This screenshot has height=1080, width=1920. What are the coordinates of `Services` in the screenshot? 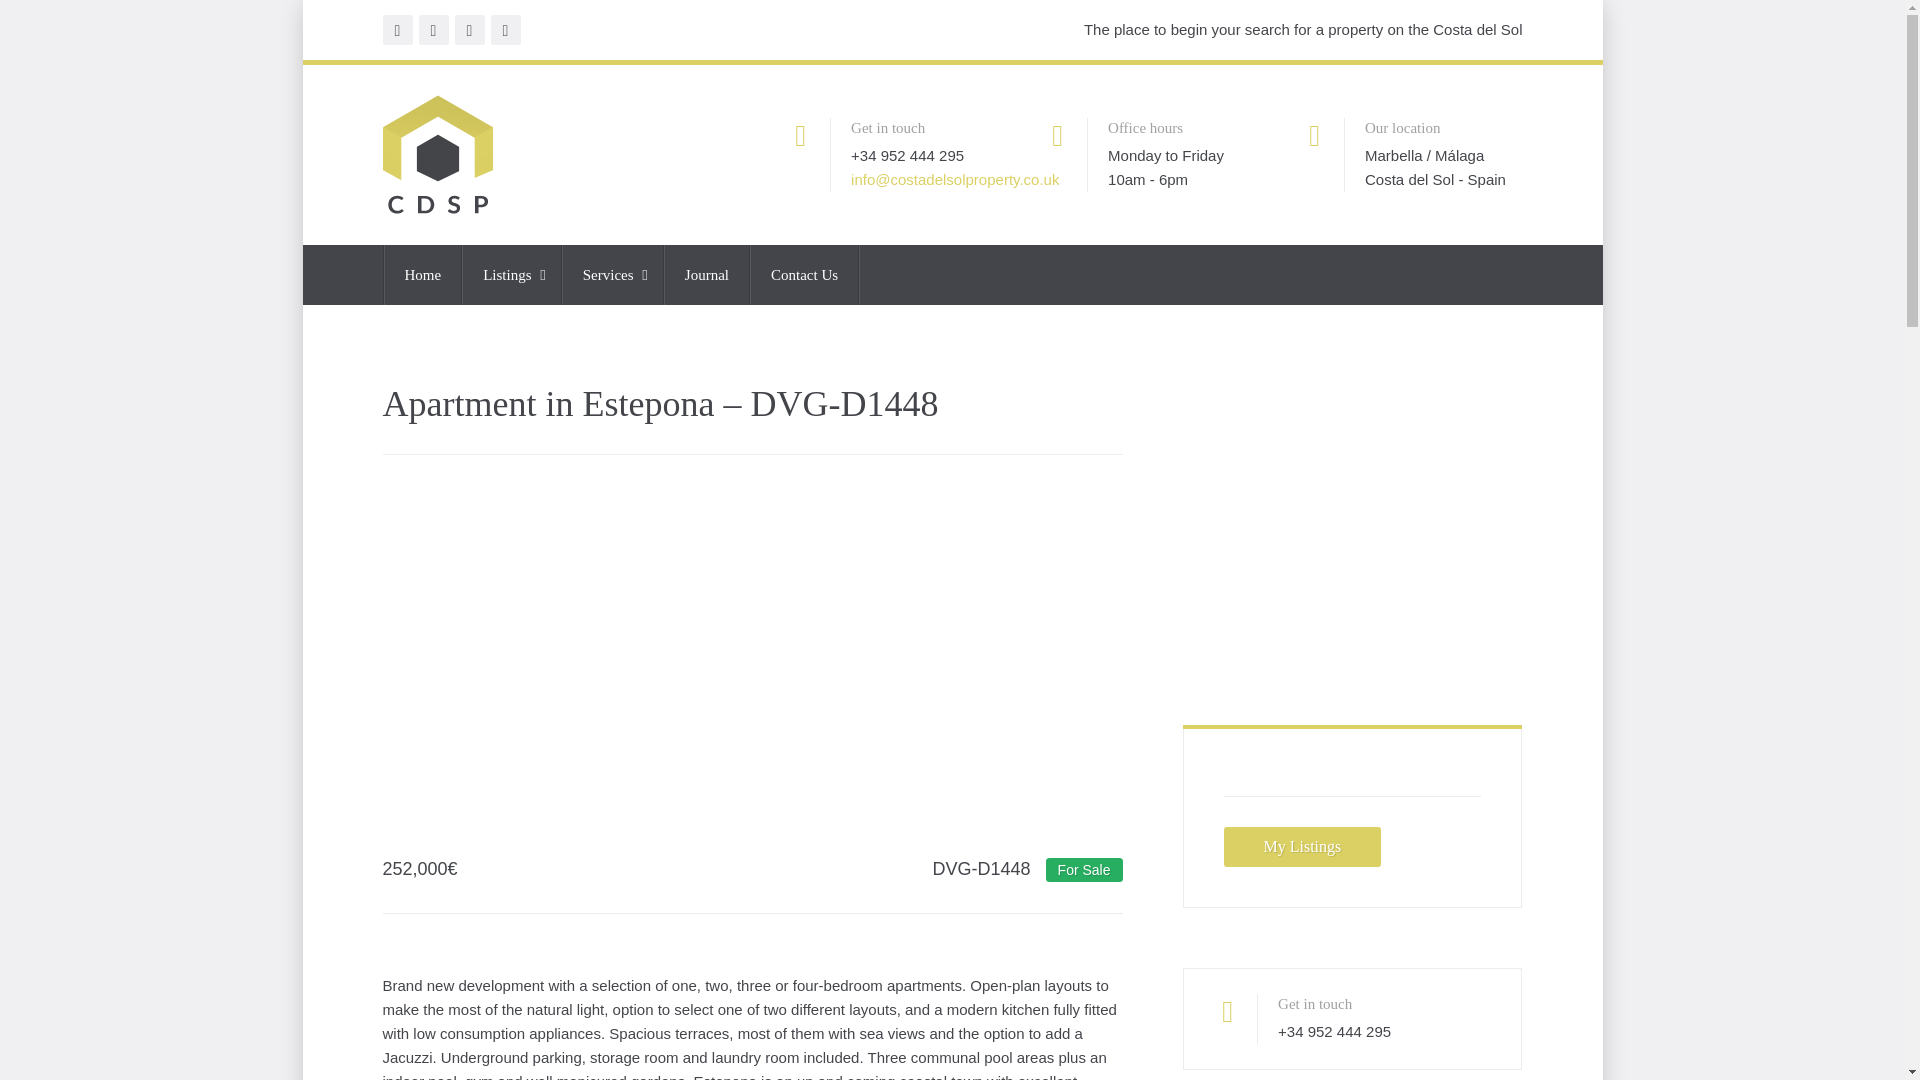 It's located at (613, 274).